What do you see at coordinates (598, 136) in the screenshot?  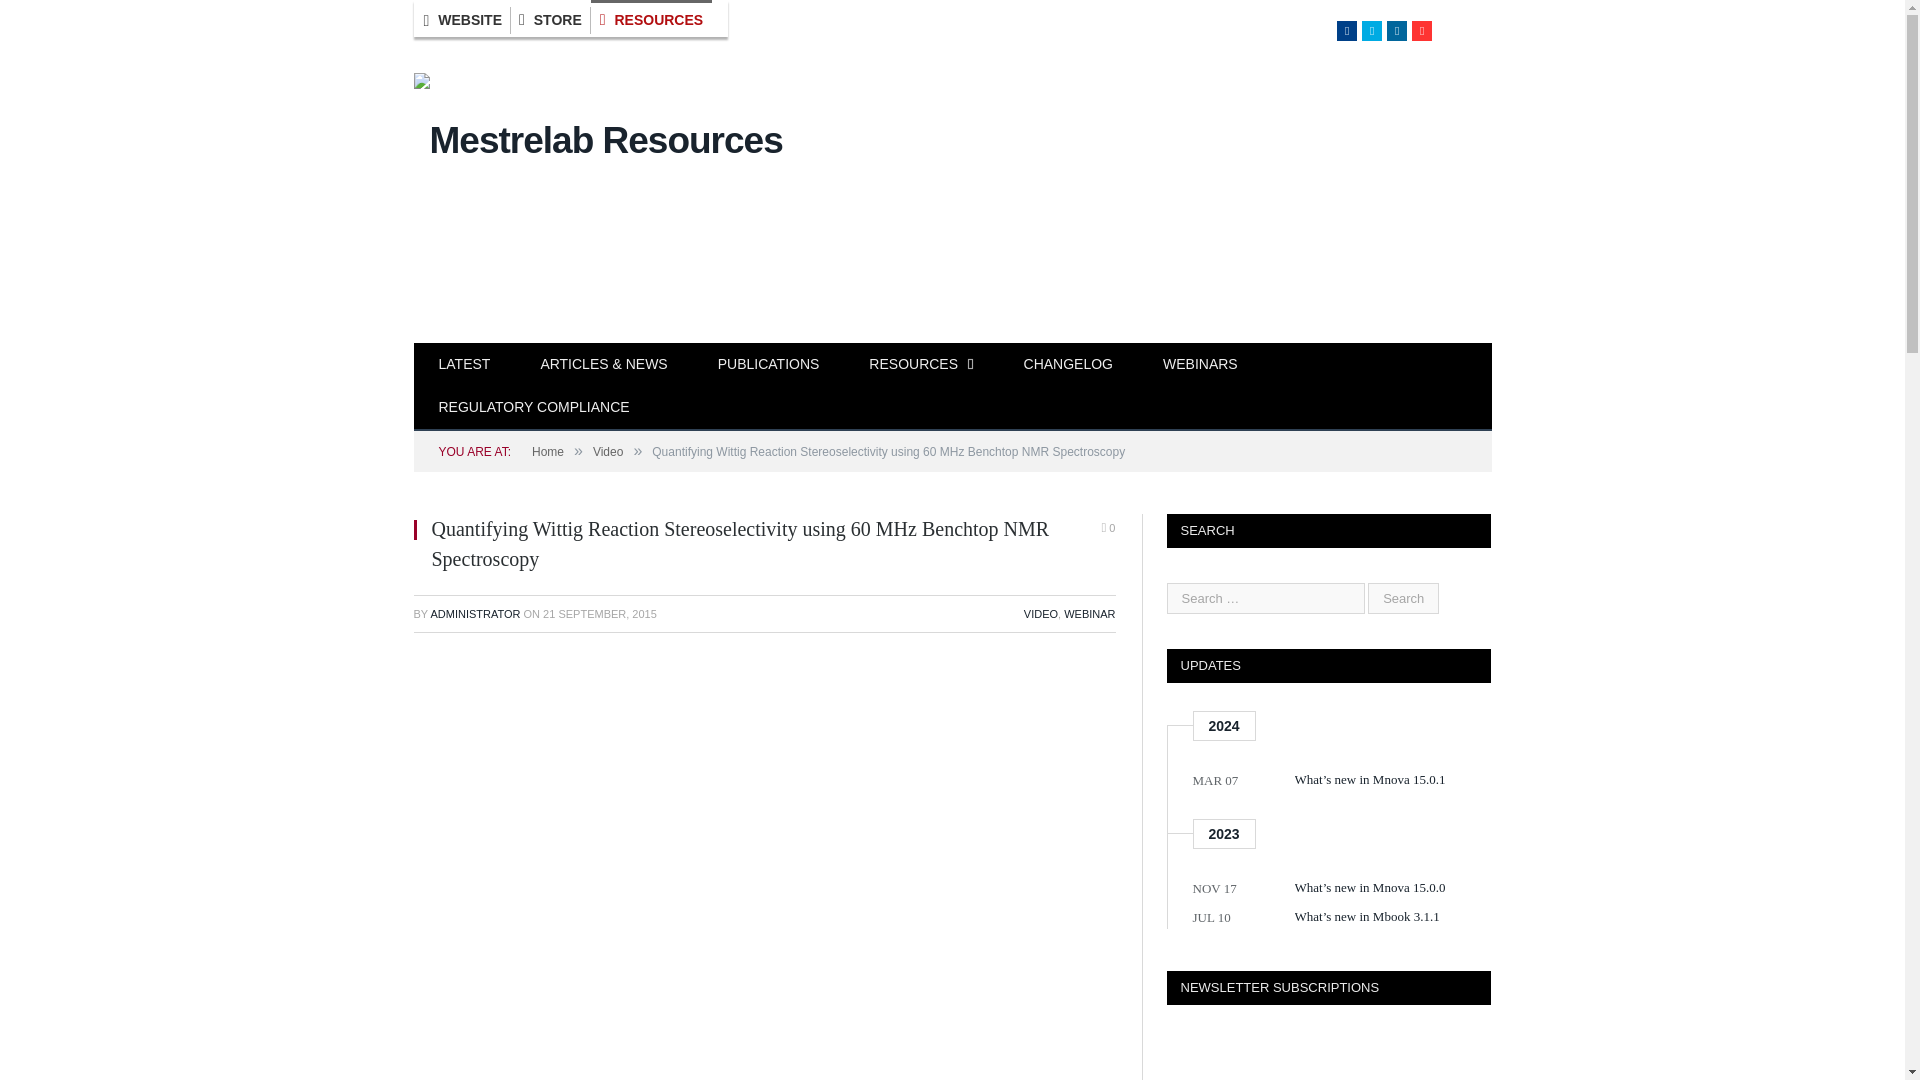 I see `Mestrelab Resources` at bounding box center [598, 136].